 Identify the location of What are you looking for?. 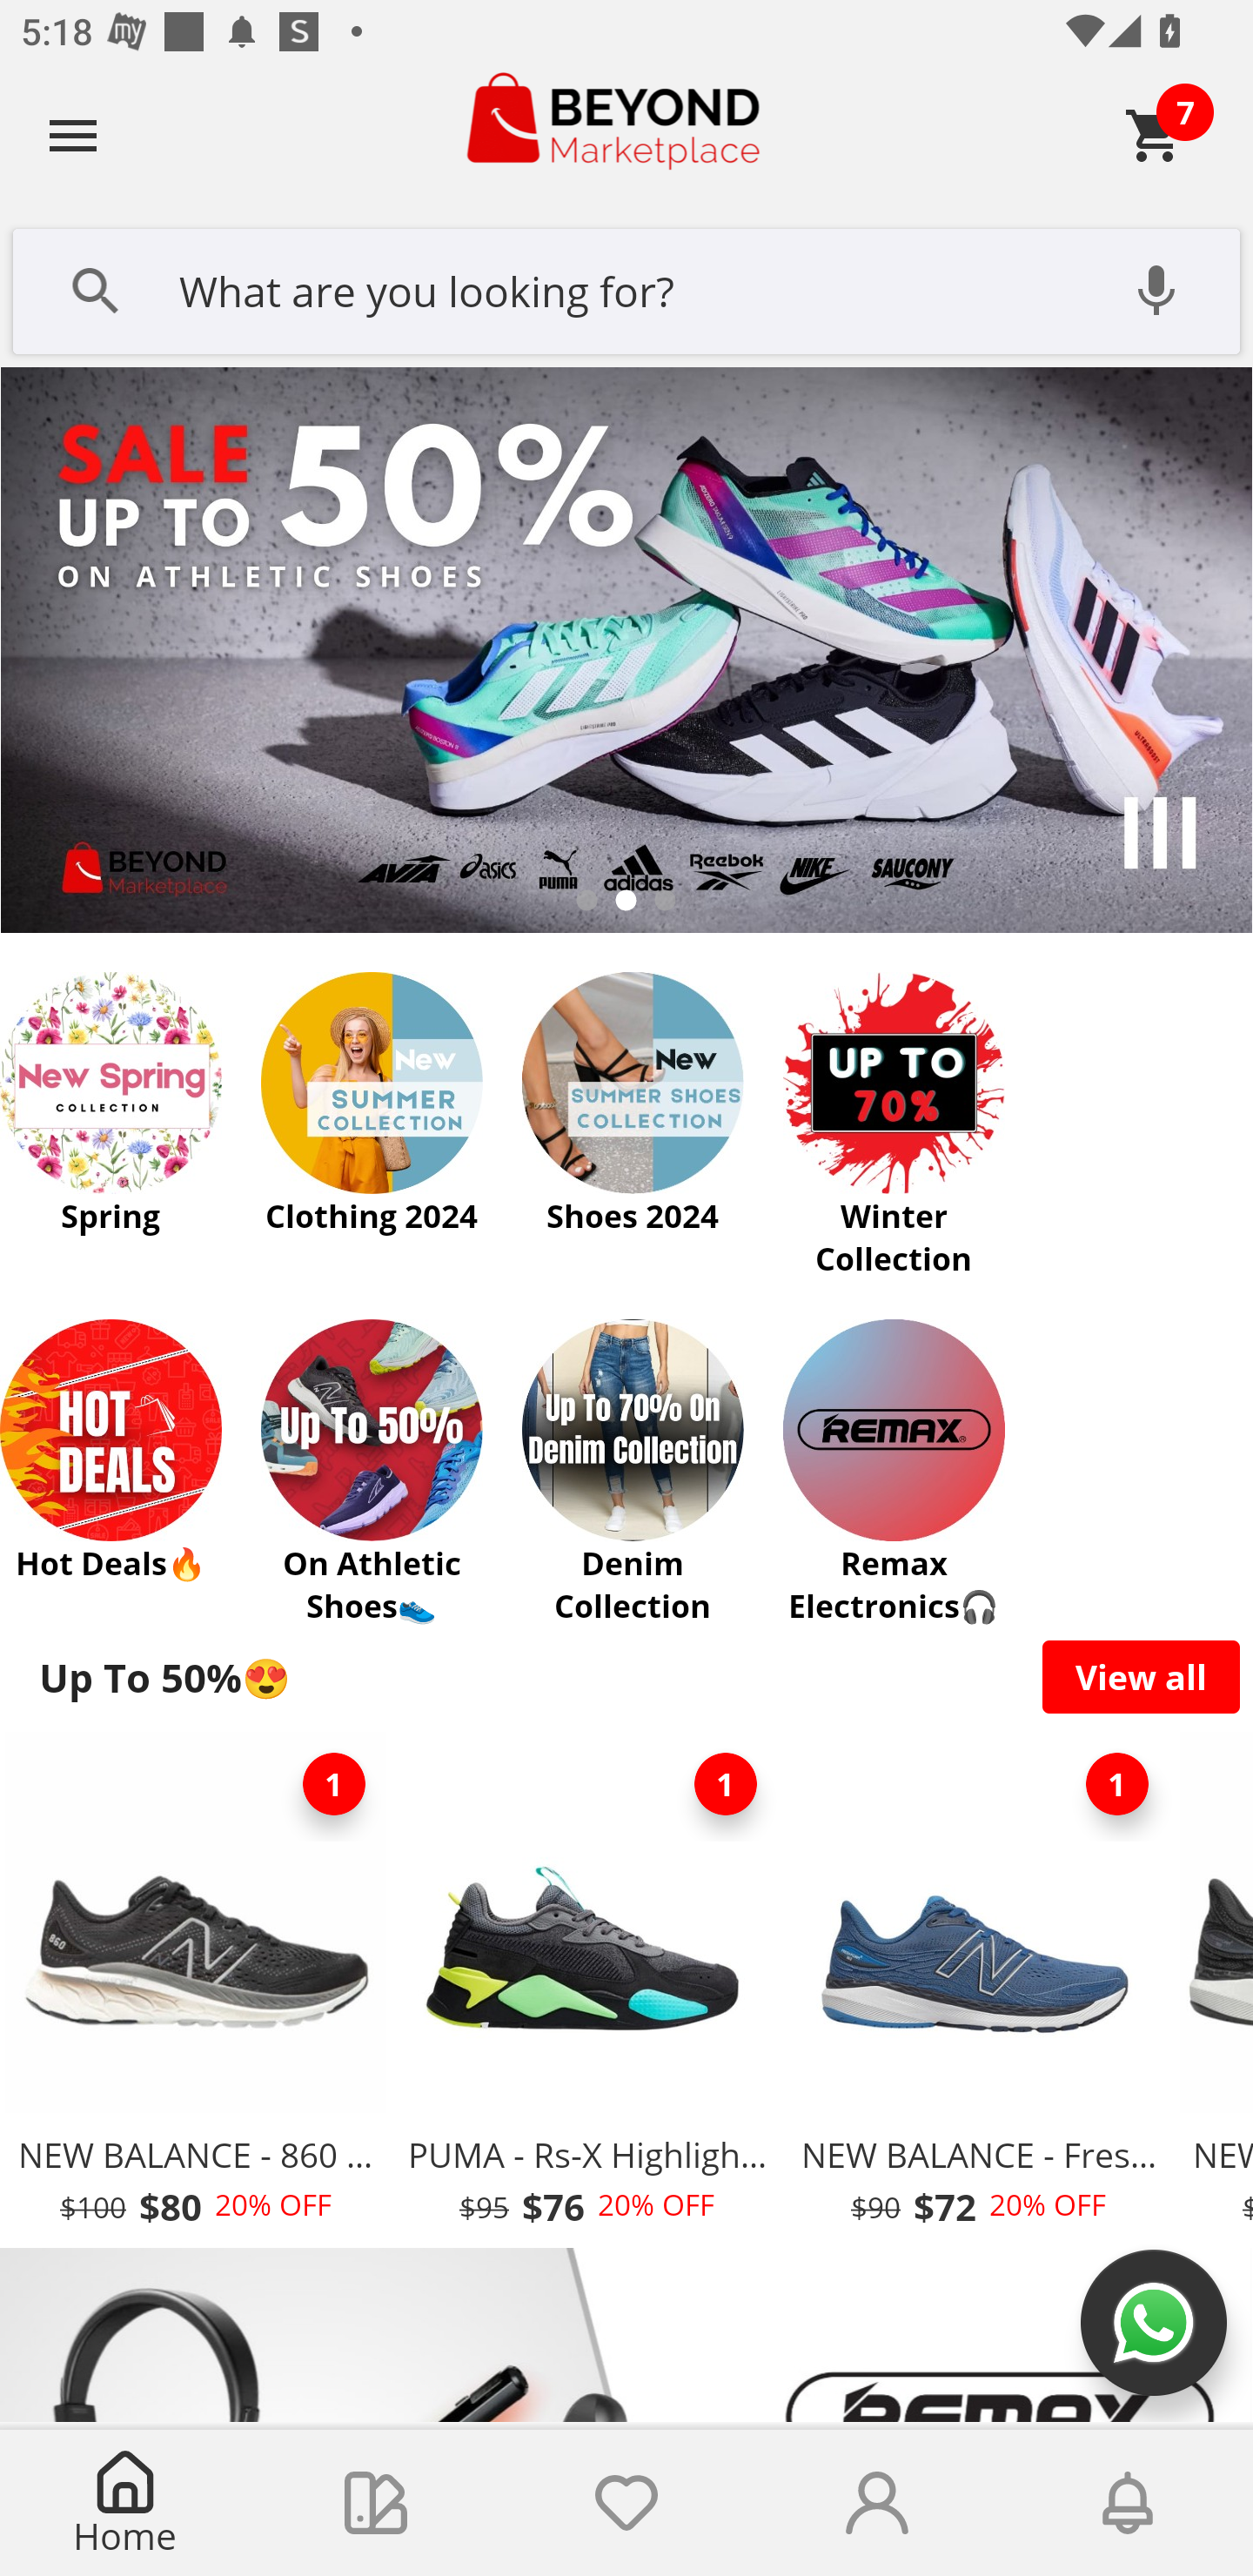
(626, 288).